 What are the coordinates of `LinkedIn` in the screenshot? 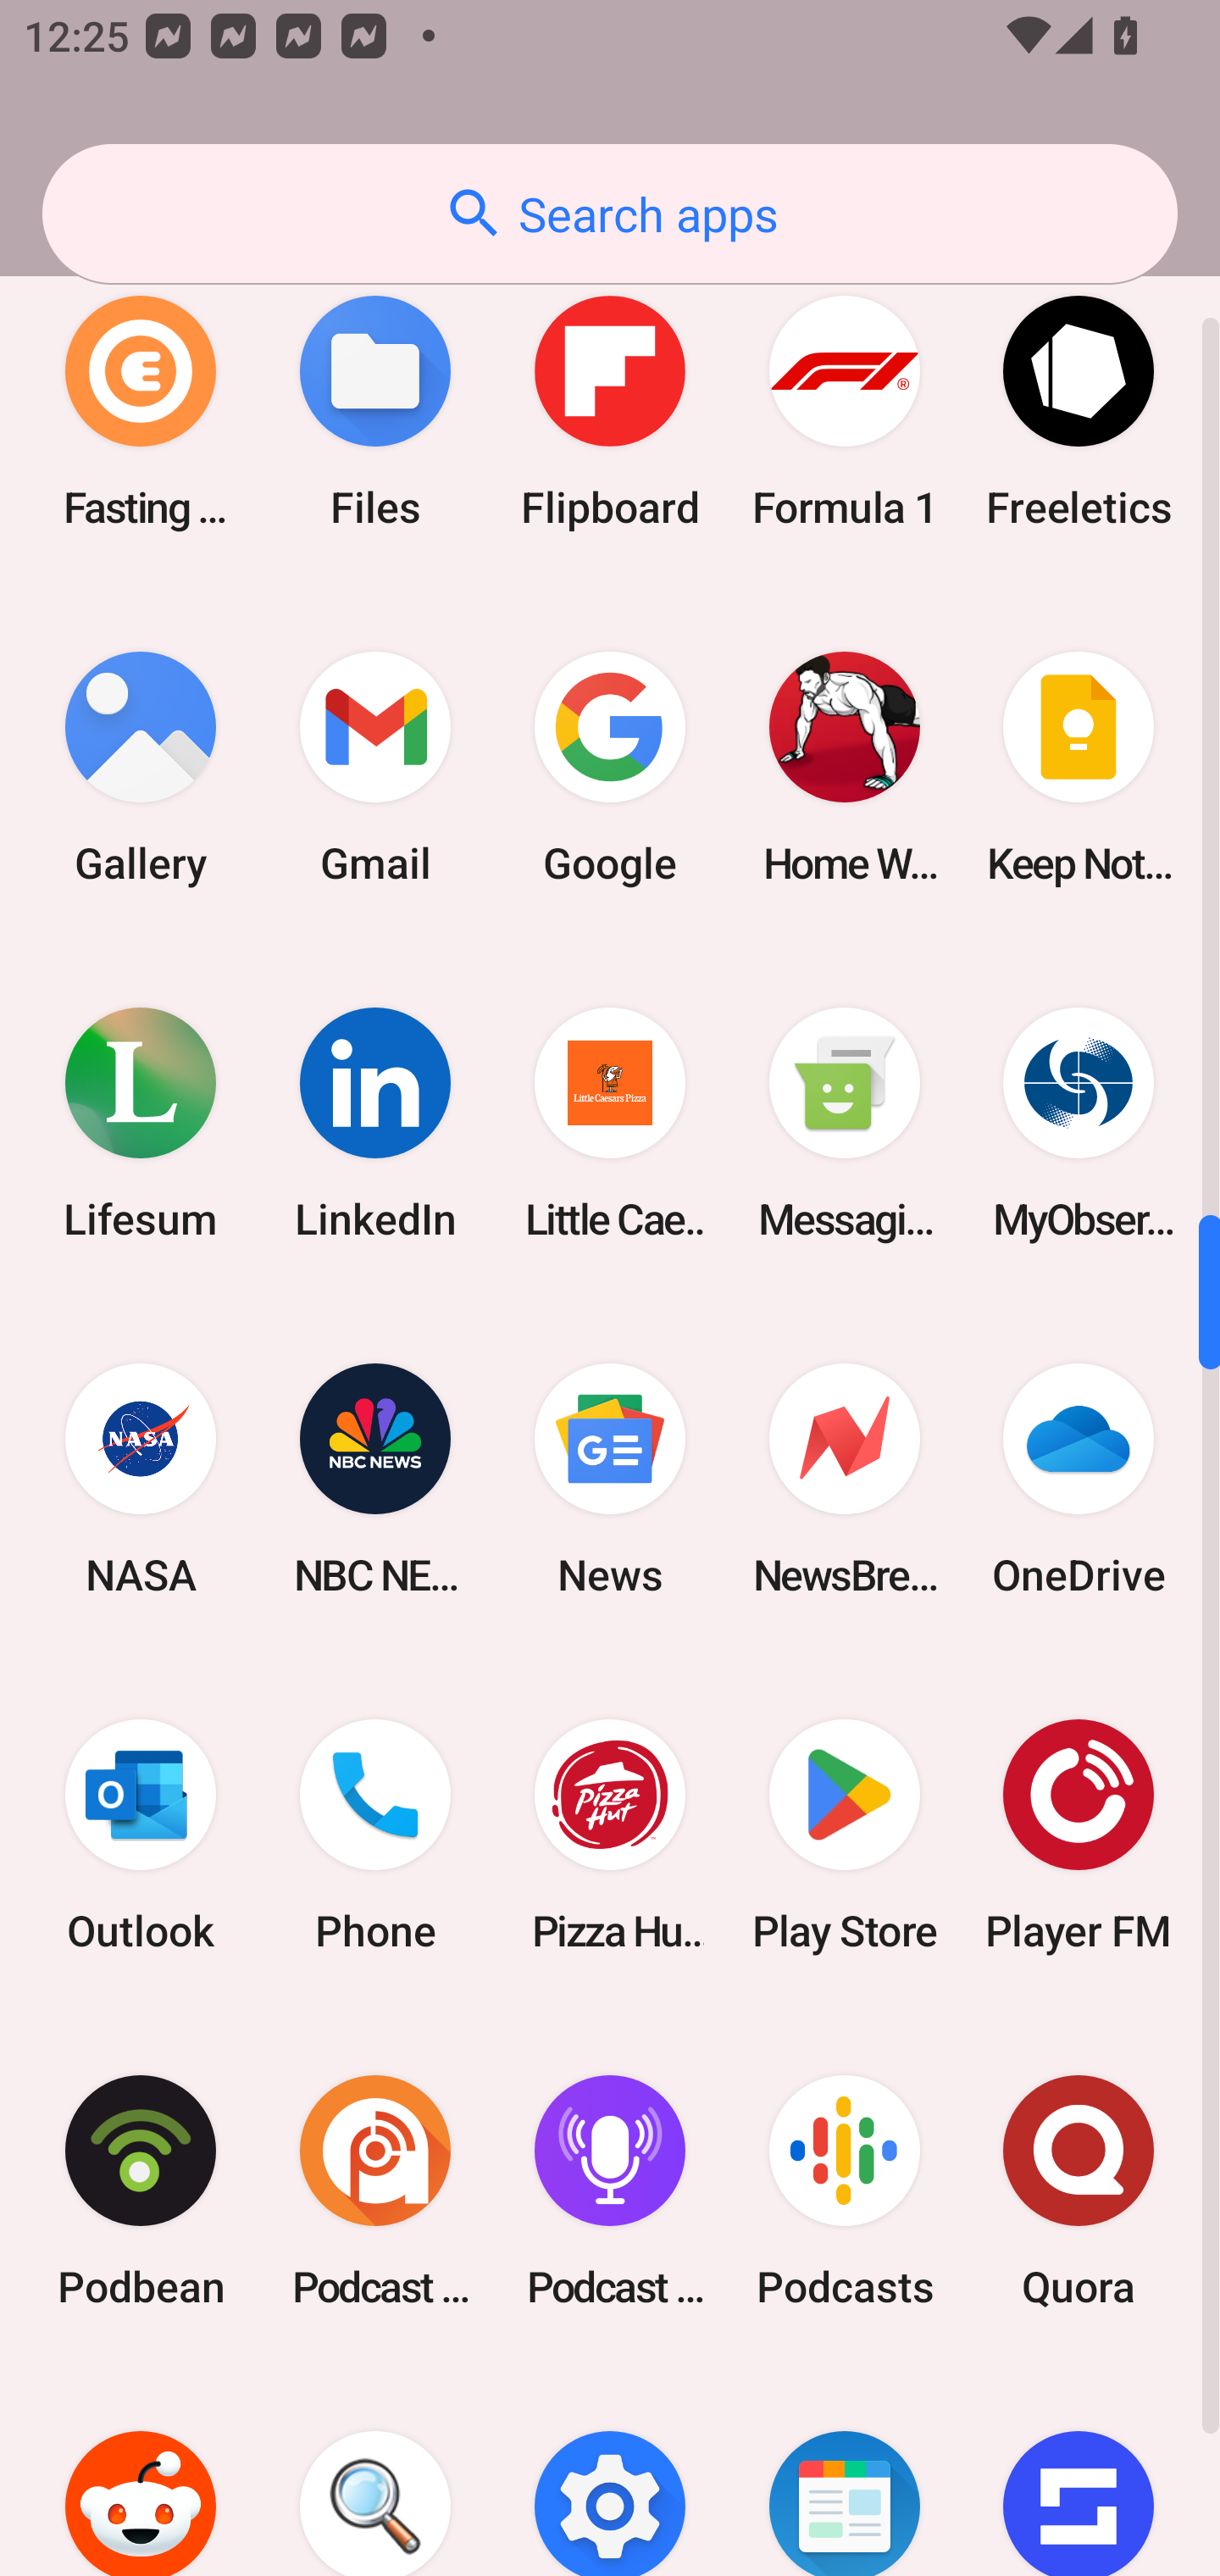 It's located at (375, 1123).